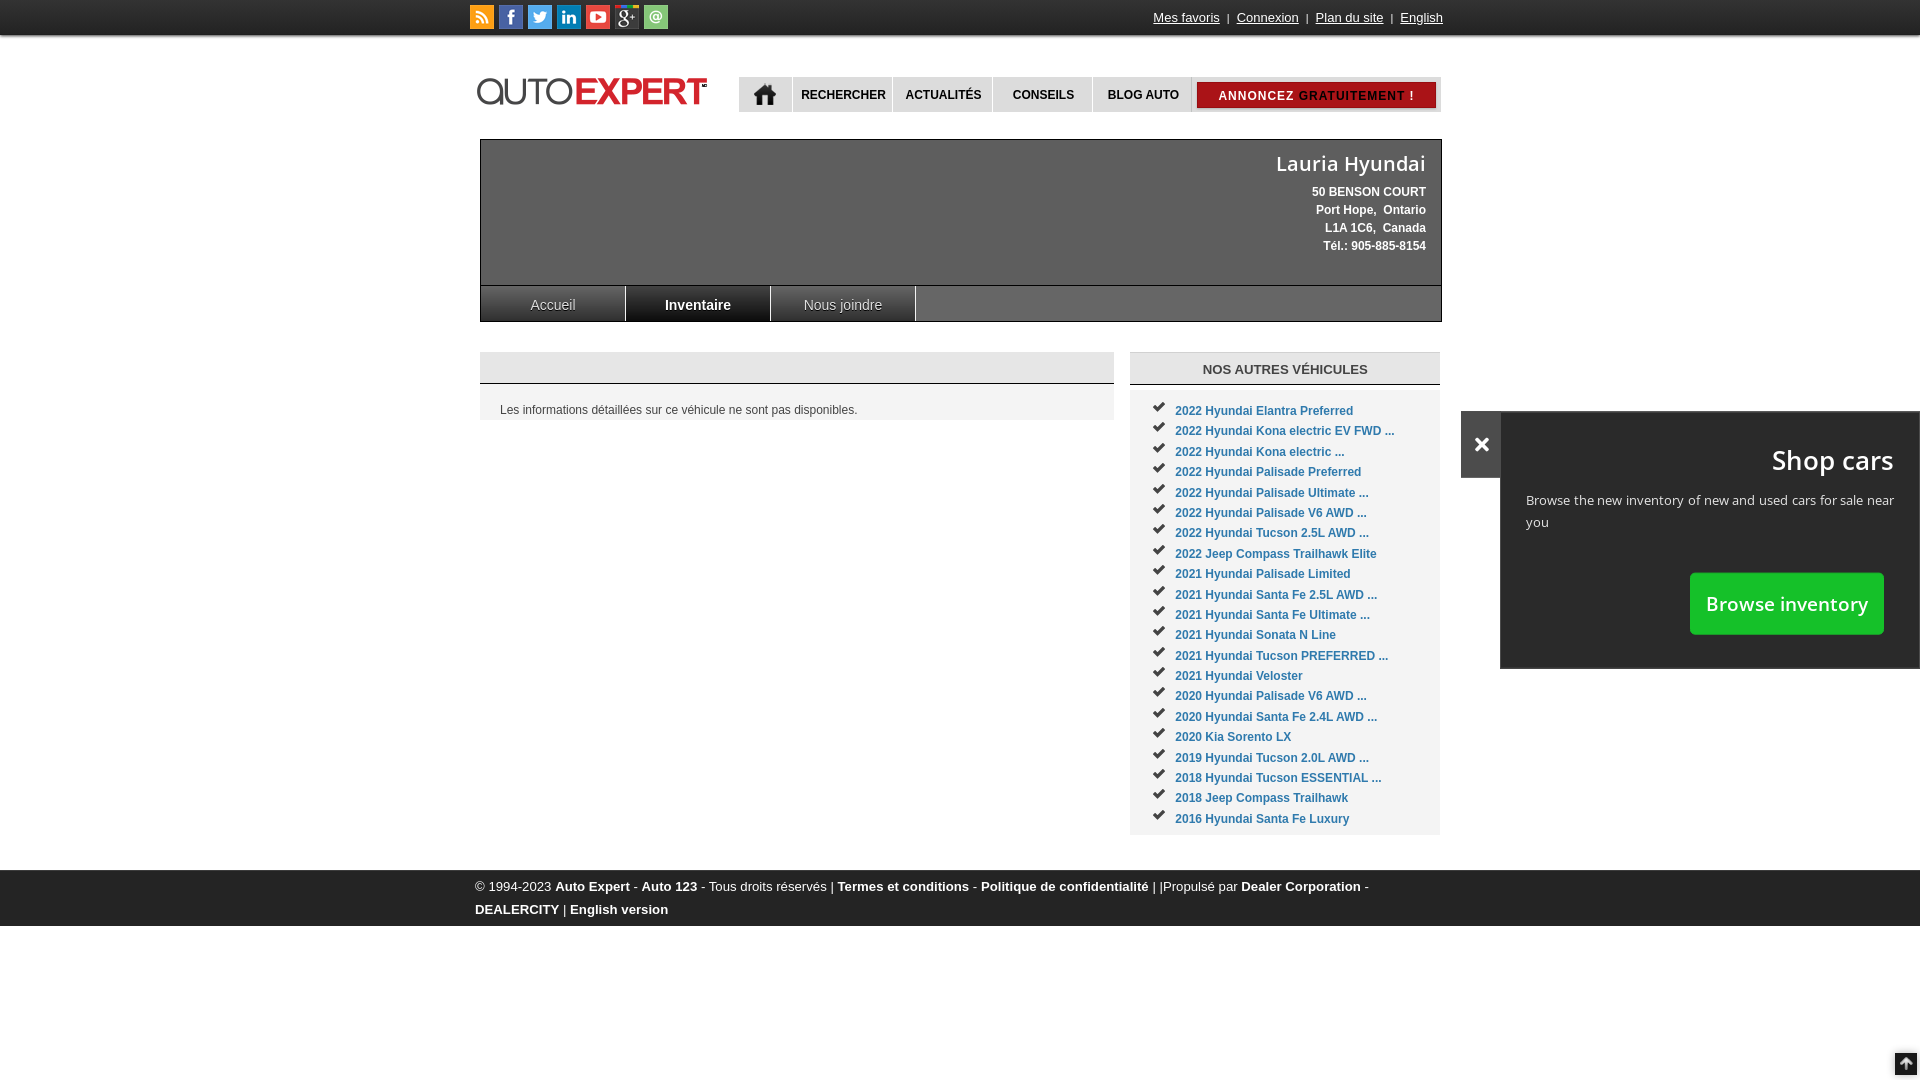  What do you see at coordinates (656, 25) in the screenshot?
I see `Joindre autoExpert.ca` at bounding box center [656, 25].